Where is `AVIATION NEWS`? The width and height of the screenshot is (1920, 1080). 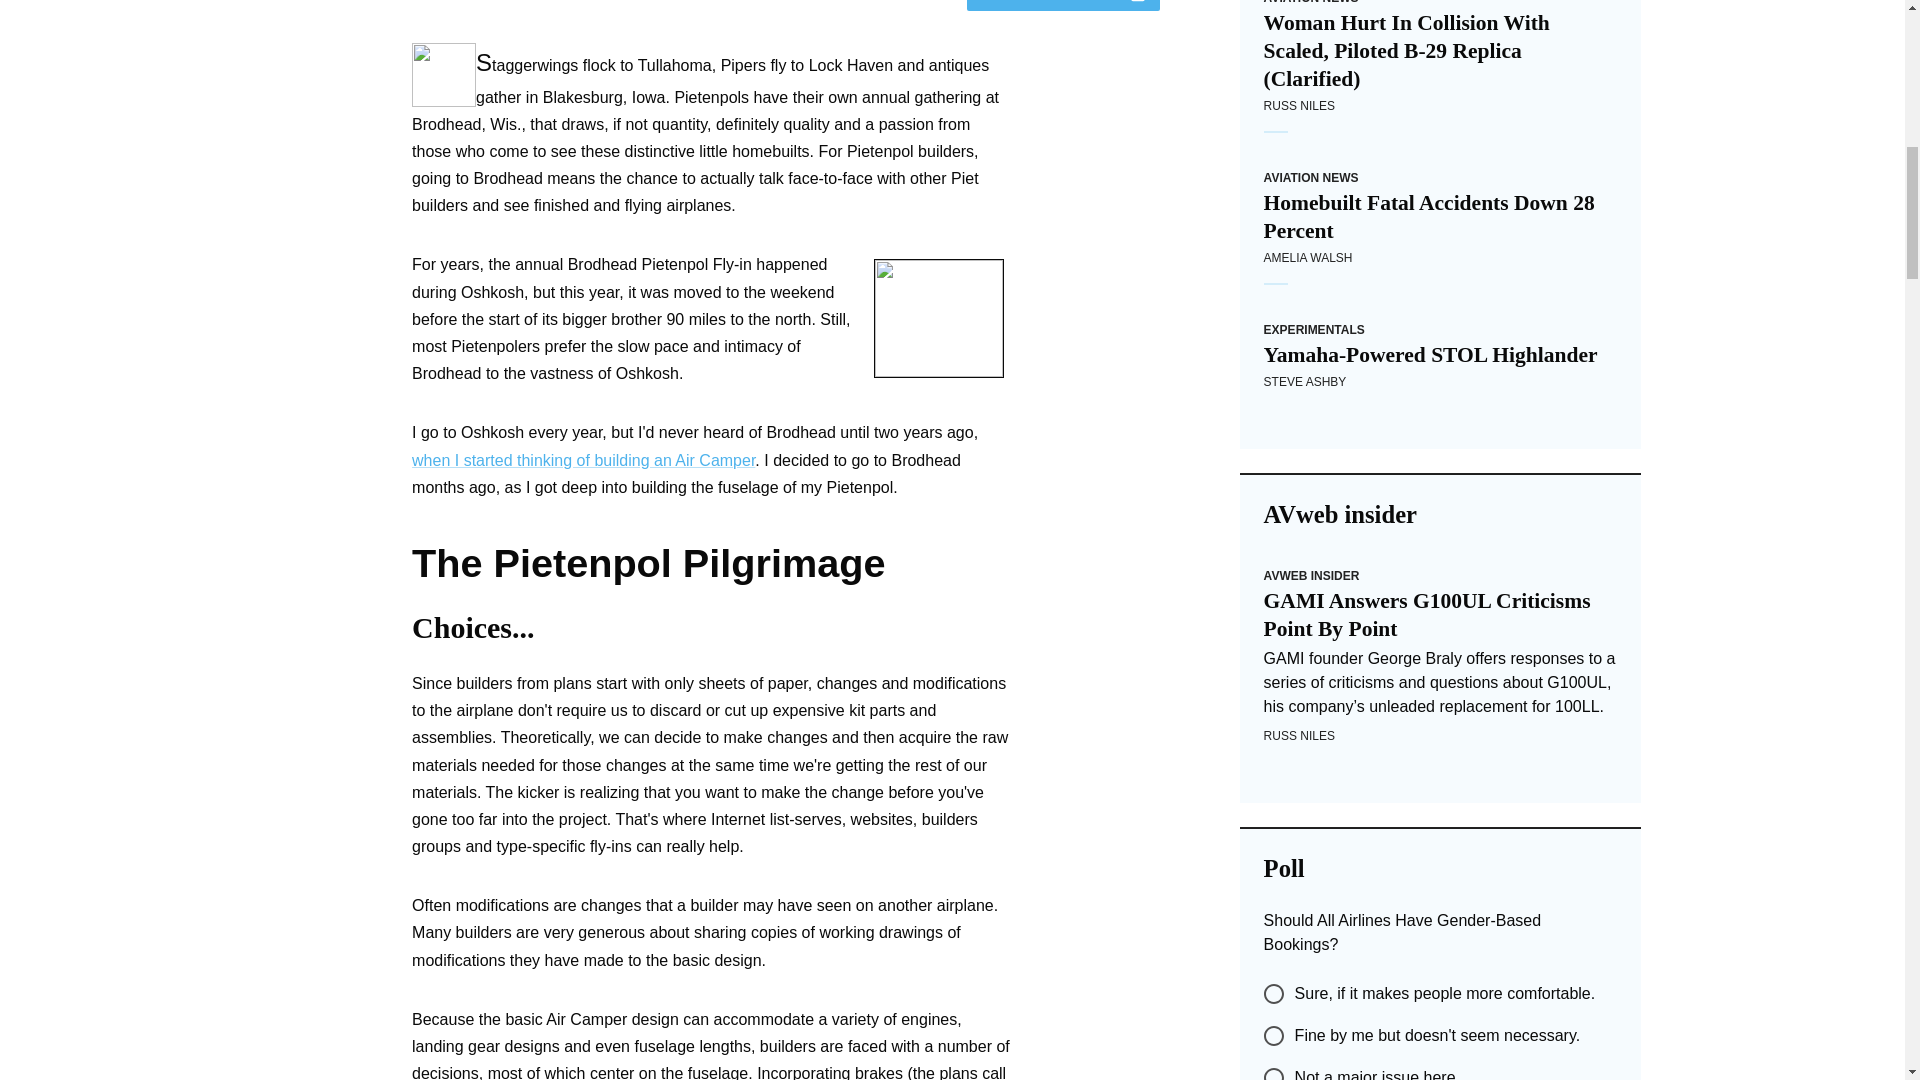
AVIATION NEWS is located at coordinates (1311, 2).